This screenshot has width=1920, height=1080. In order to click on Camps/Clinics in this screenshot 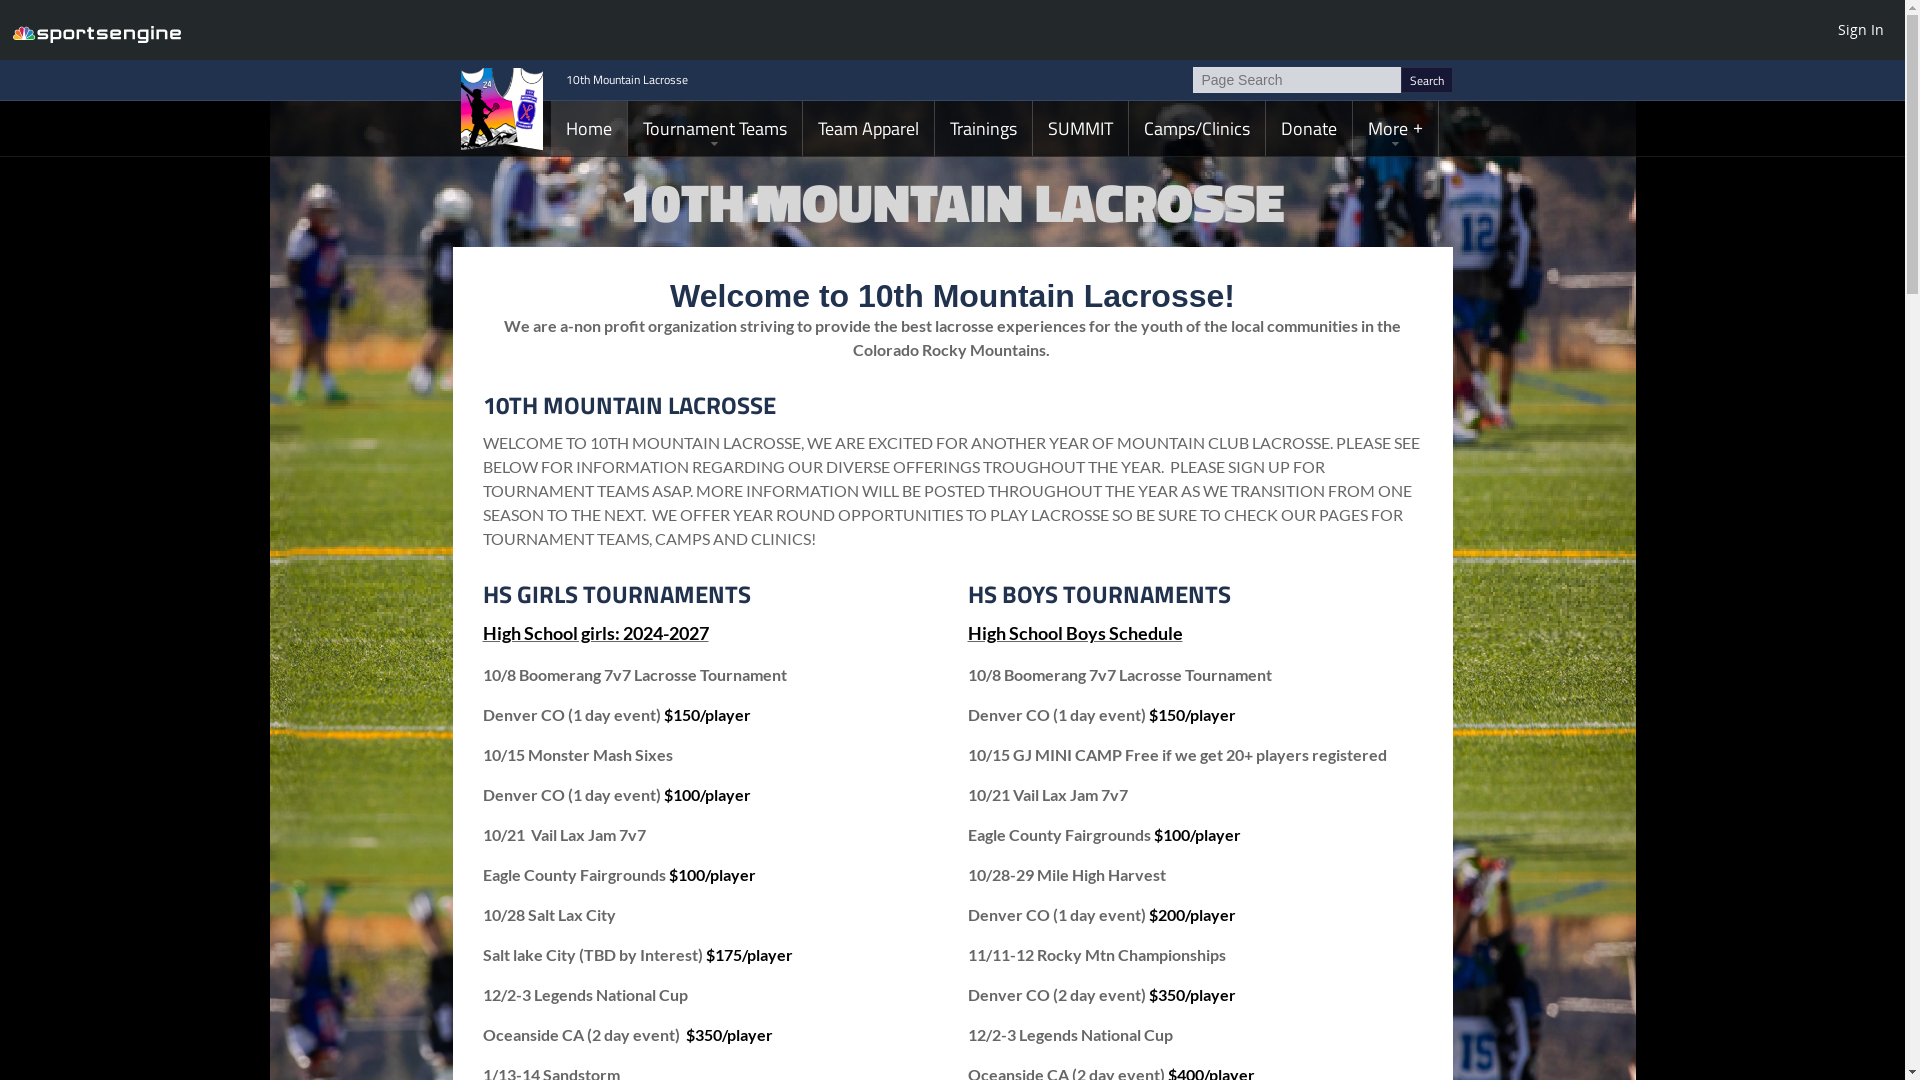, I will do `click(1196, 128)`.